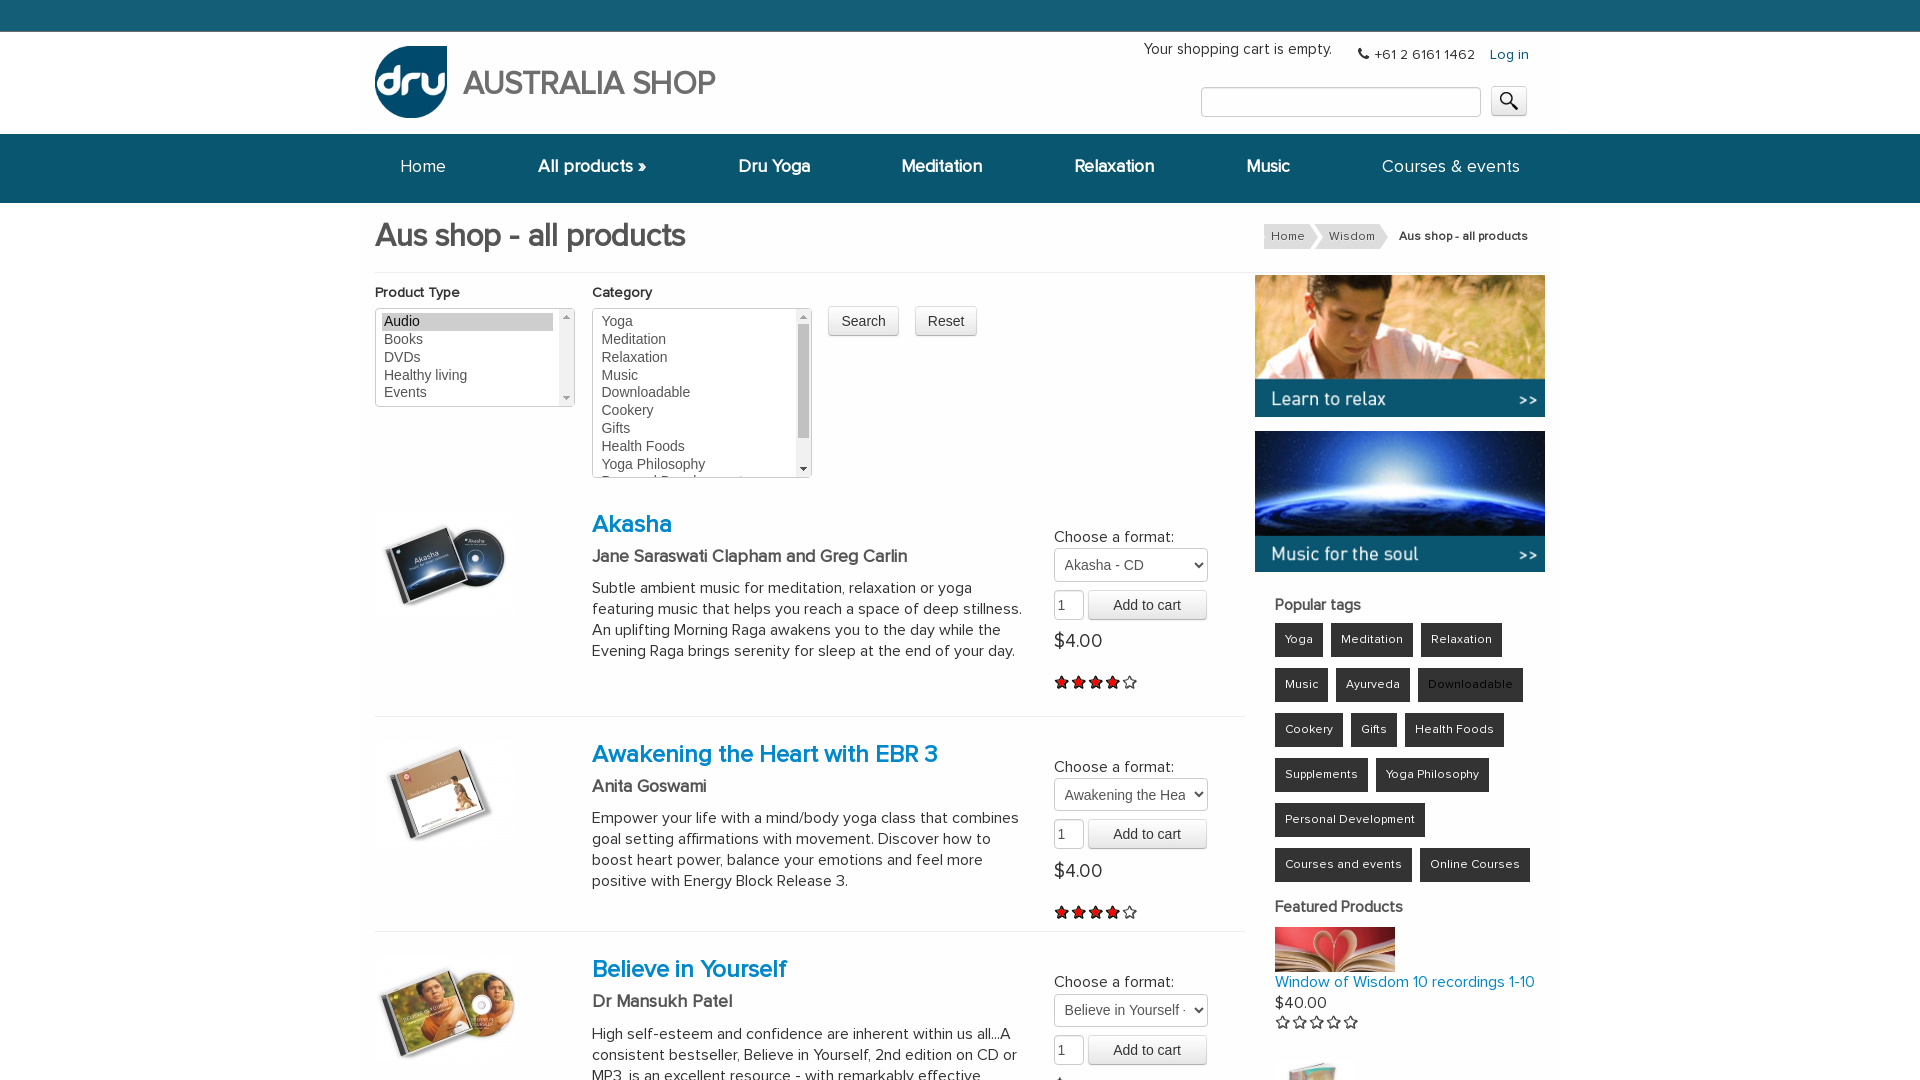 This screenshot has height=1080, width=1920. Describe the element at coordinates (1451, 164) in the screenshot. I see `Courses & events` at that location.